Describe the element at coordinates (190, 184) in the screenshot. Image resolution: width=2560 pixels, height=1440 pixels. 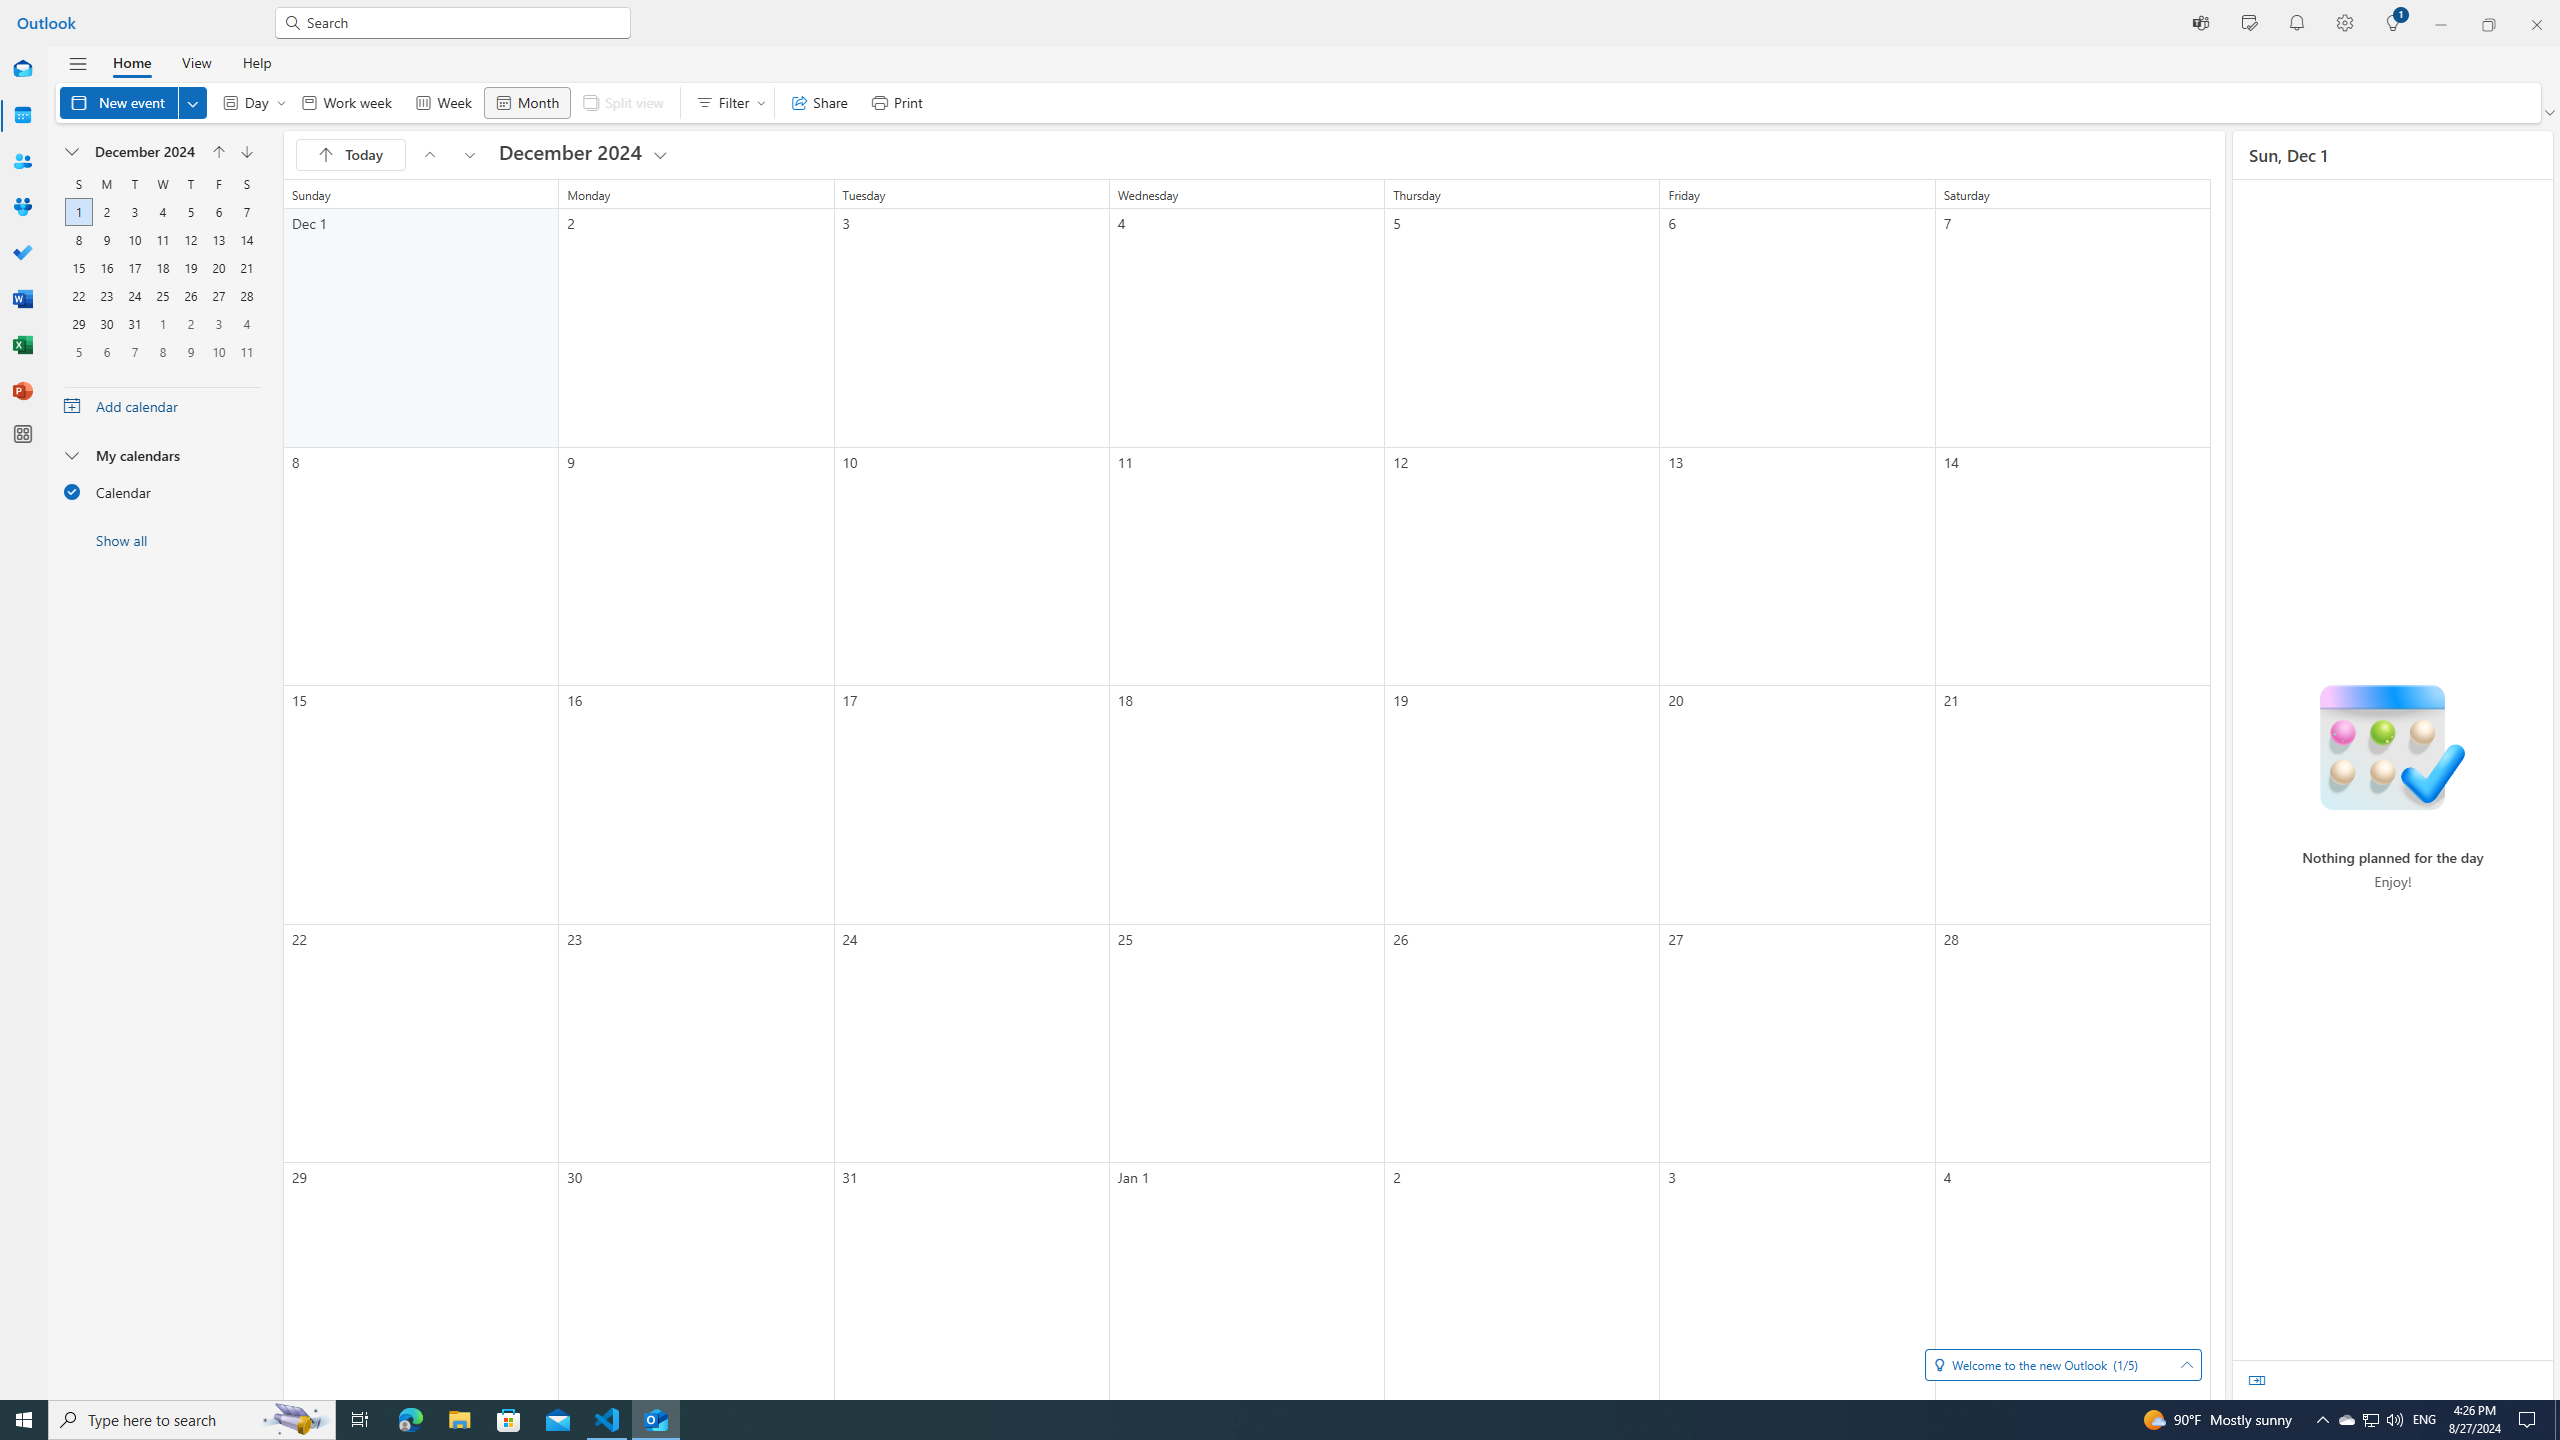
I see `Thursday` at that location.